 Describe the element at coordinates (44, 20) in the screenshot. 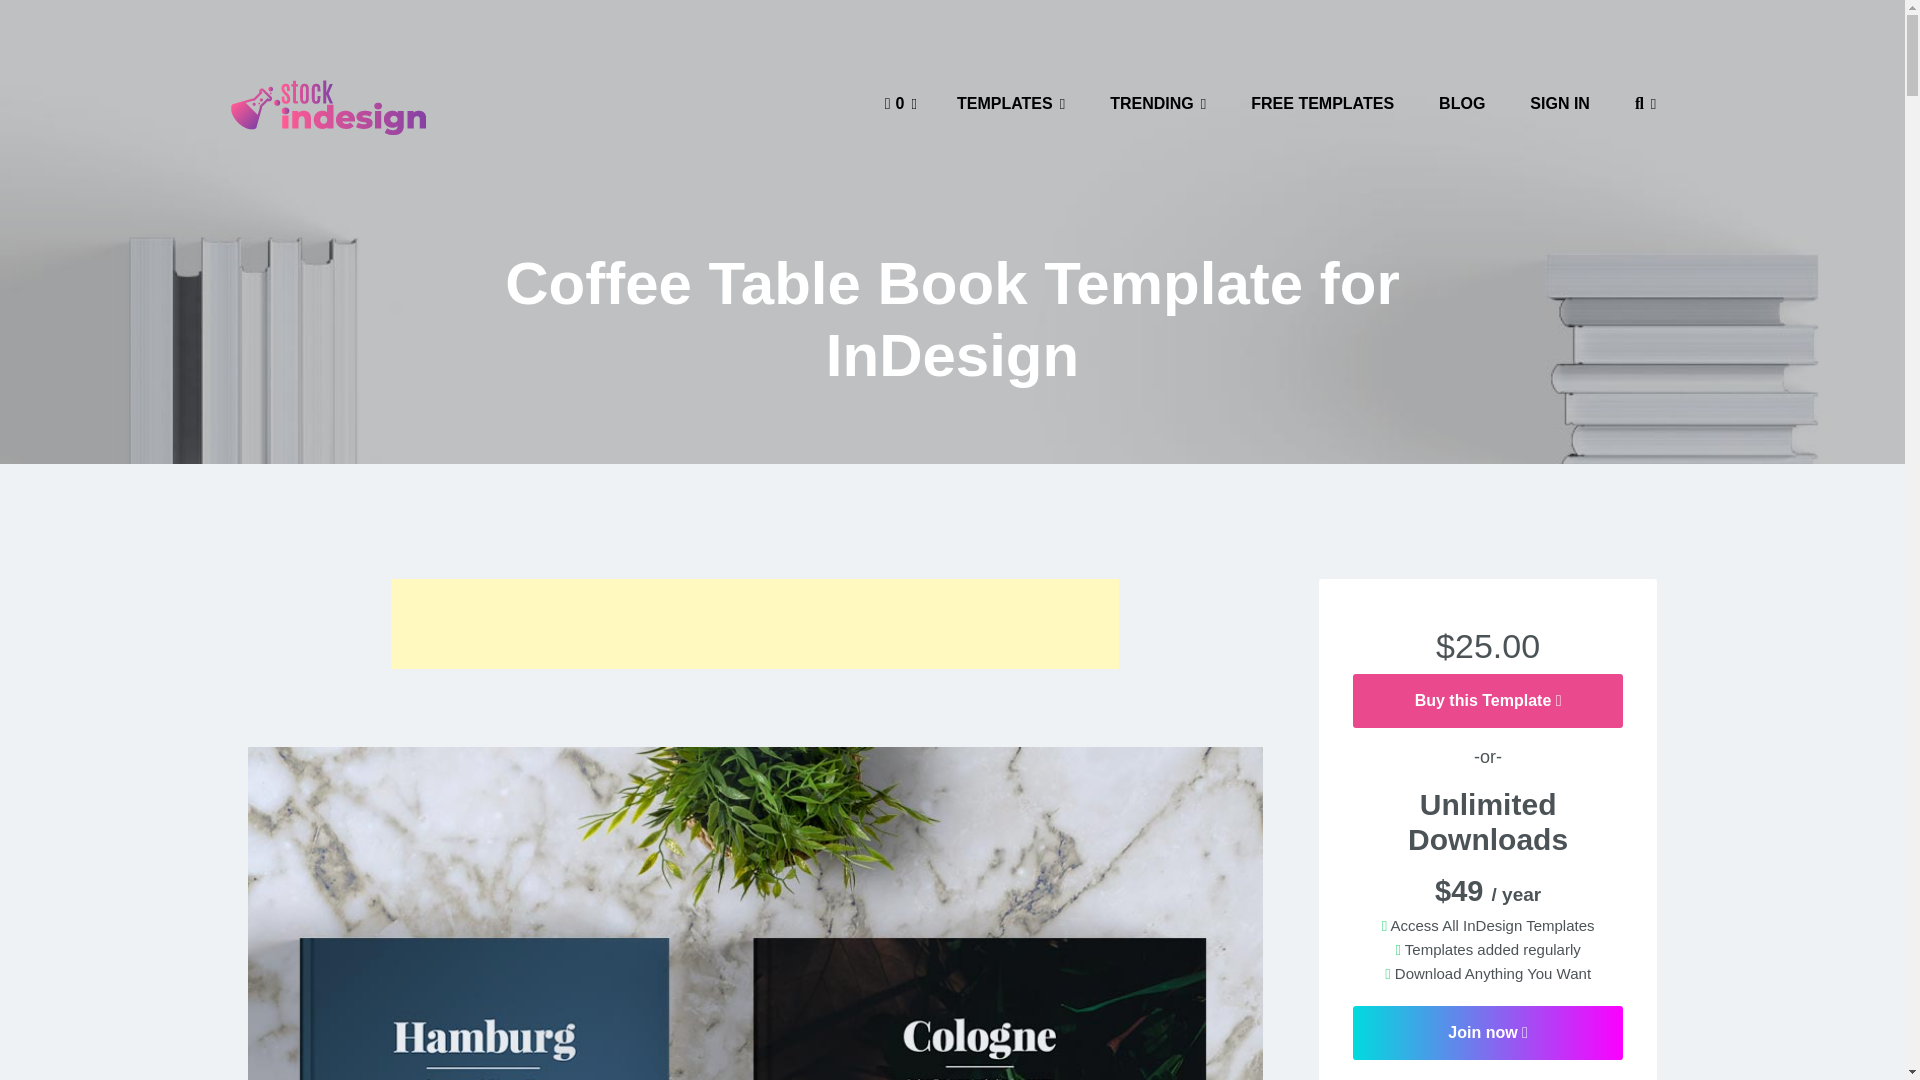

I see `Search` at that location.